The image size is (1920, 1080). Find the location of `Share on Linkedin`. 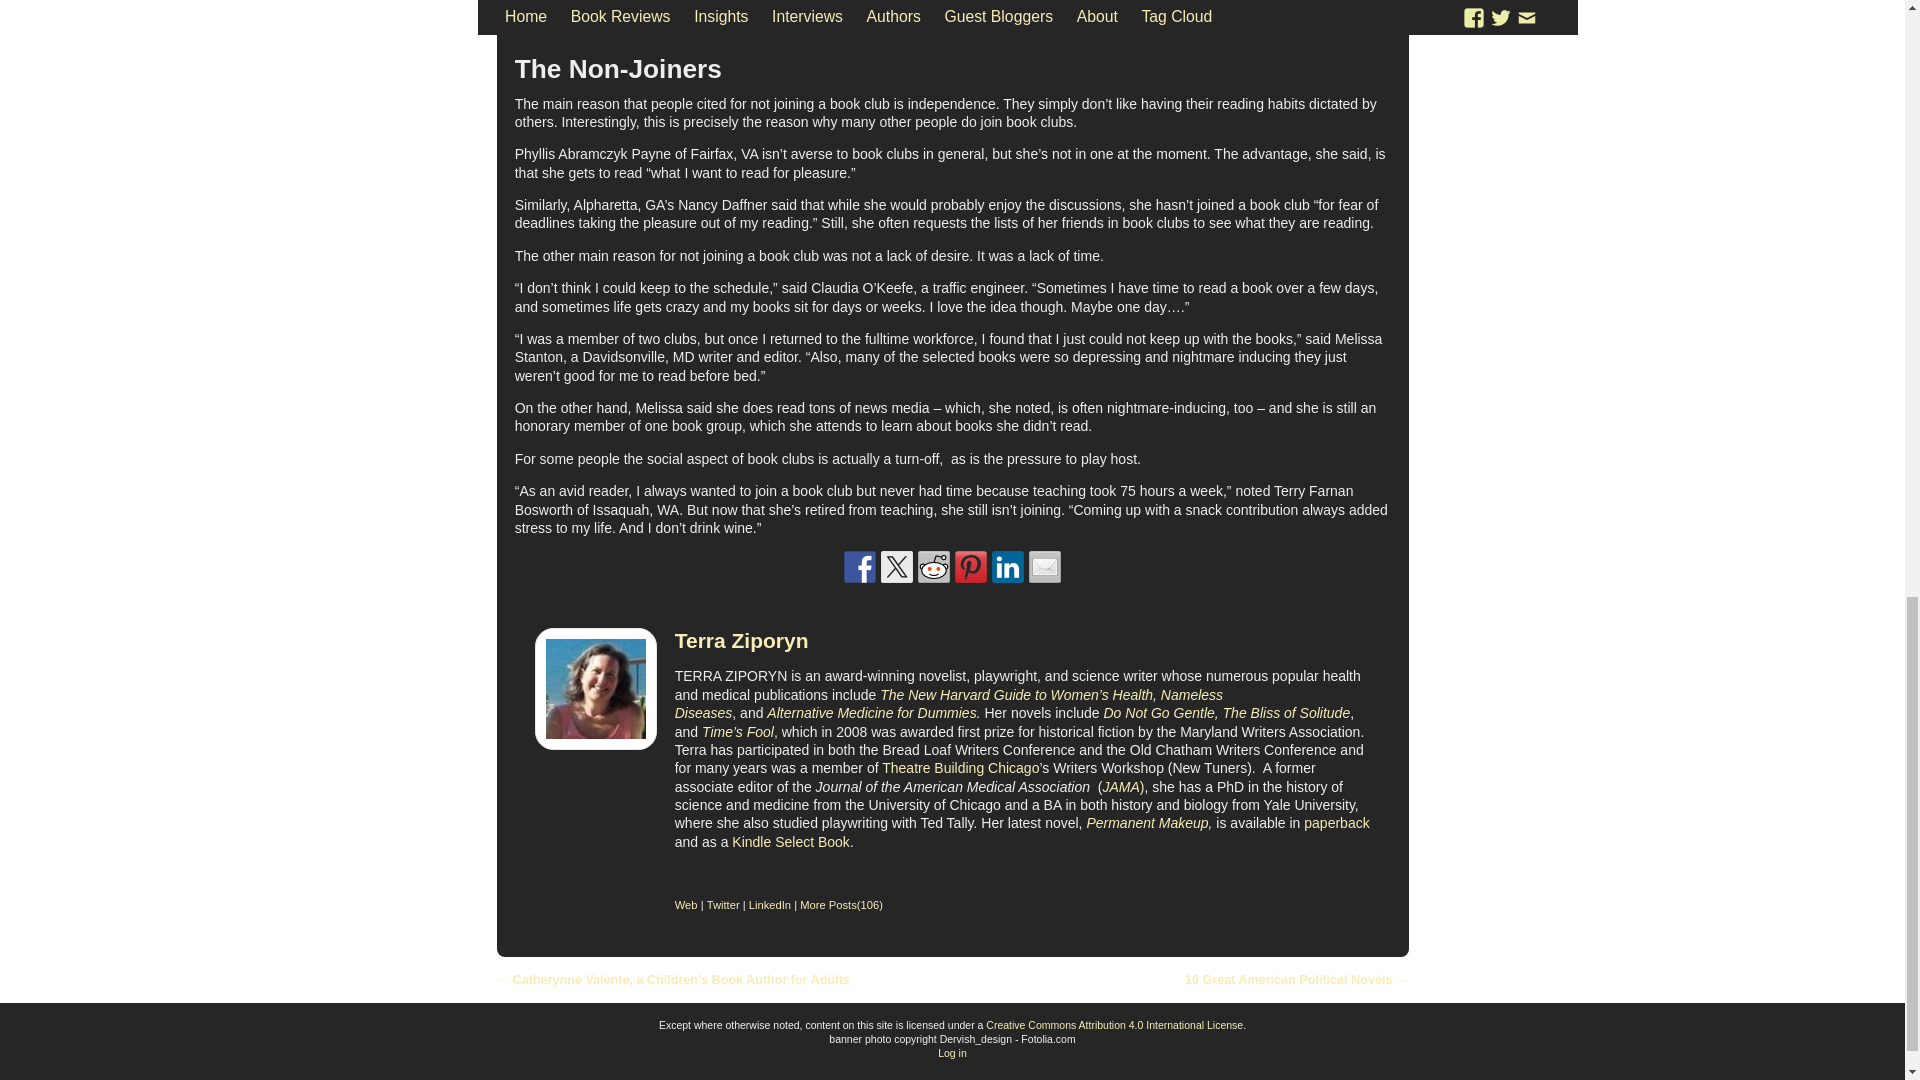

Share on Linkedin is located at coordinates (1008, 566).